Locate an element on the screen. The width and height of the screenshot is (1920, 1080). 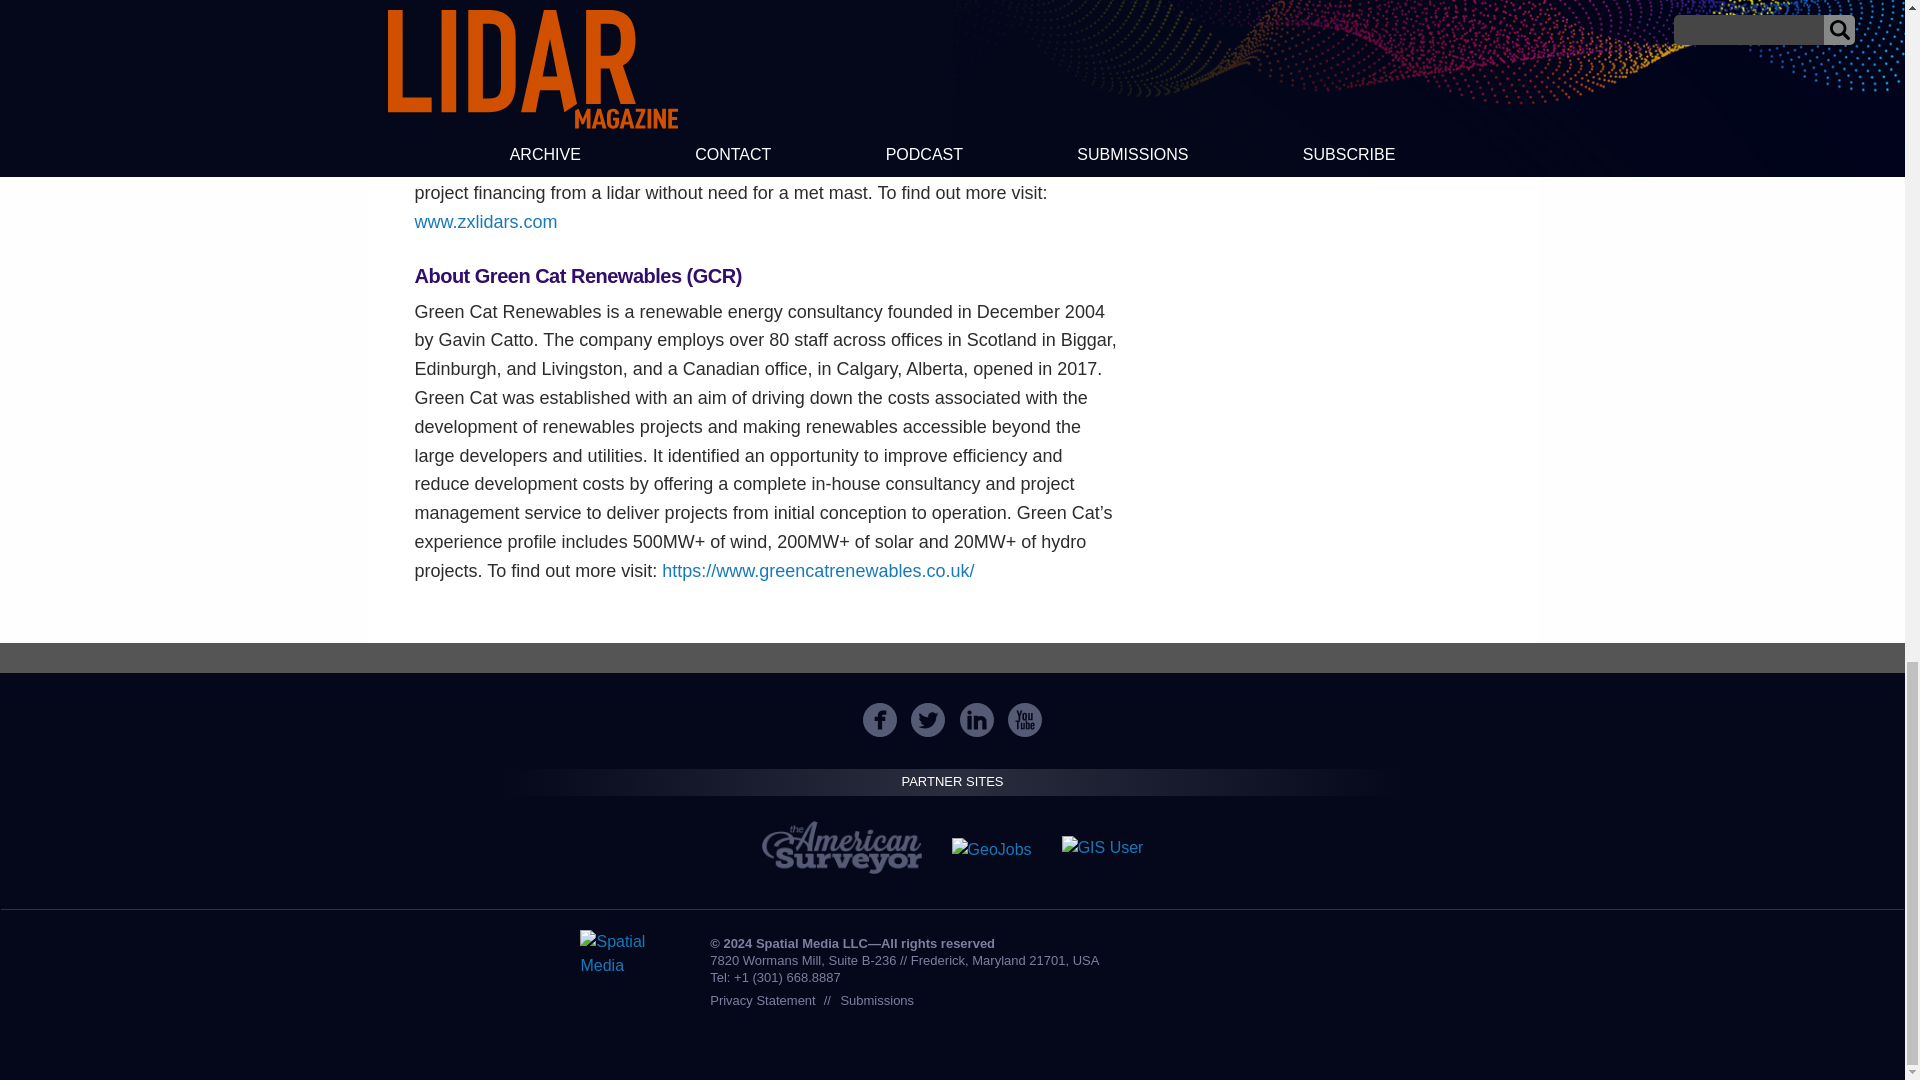
icon-sm-fb is located at coordinates (880, 720).